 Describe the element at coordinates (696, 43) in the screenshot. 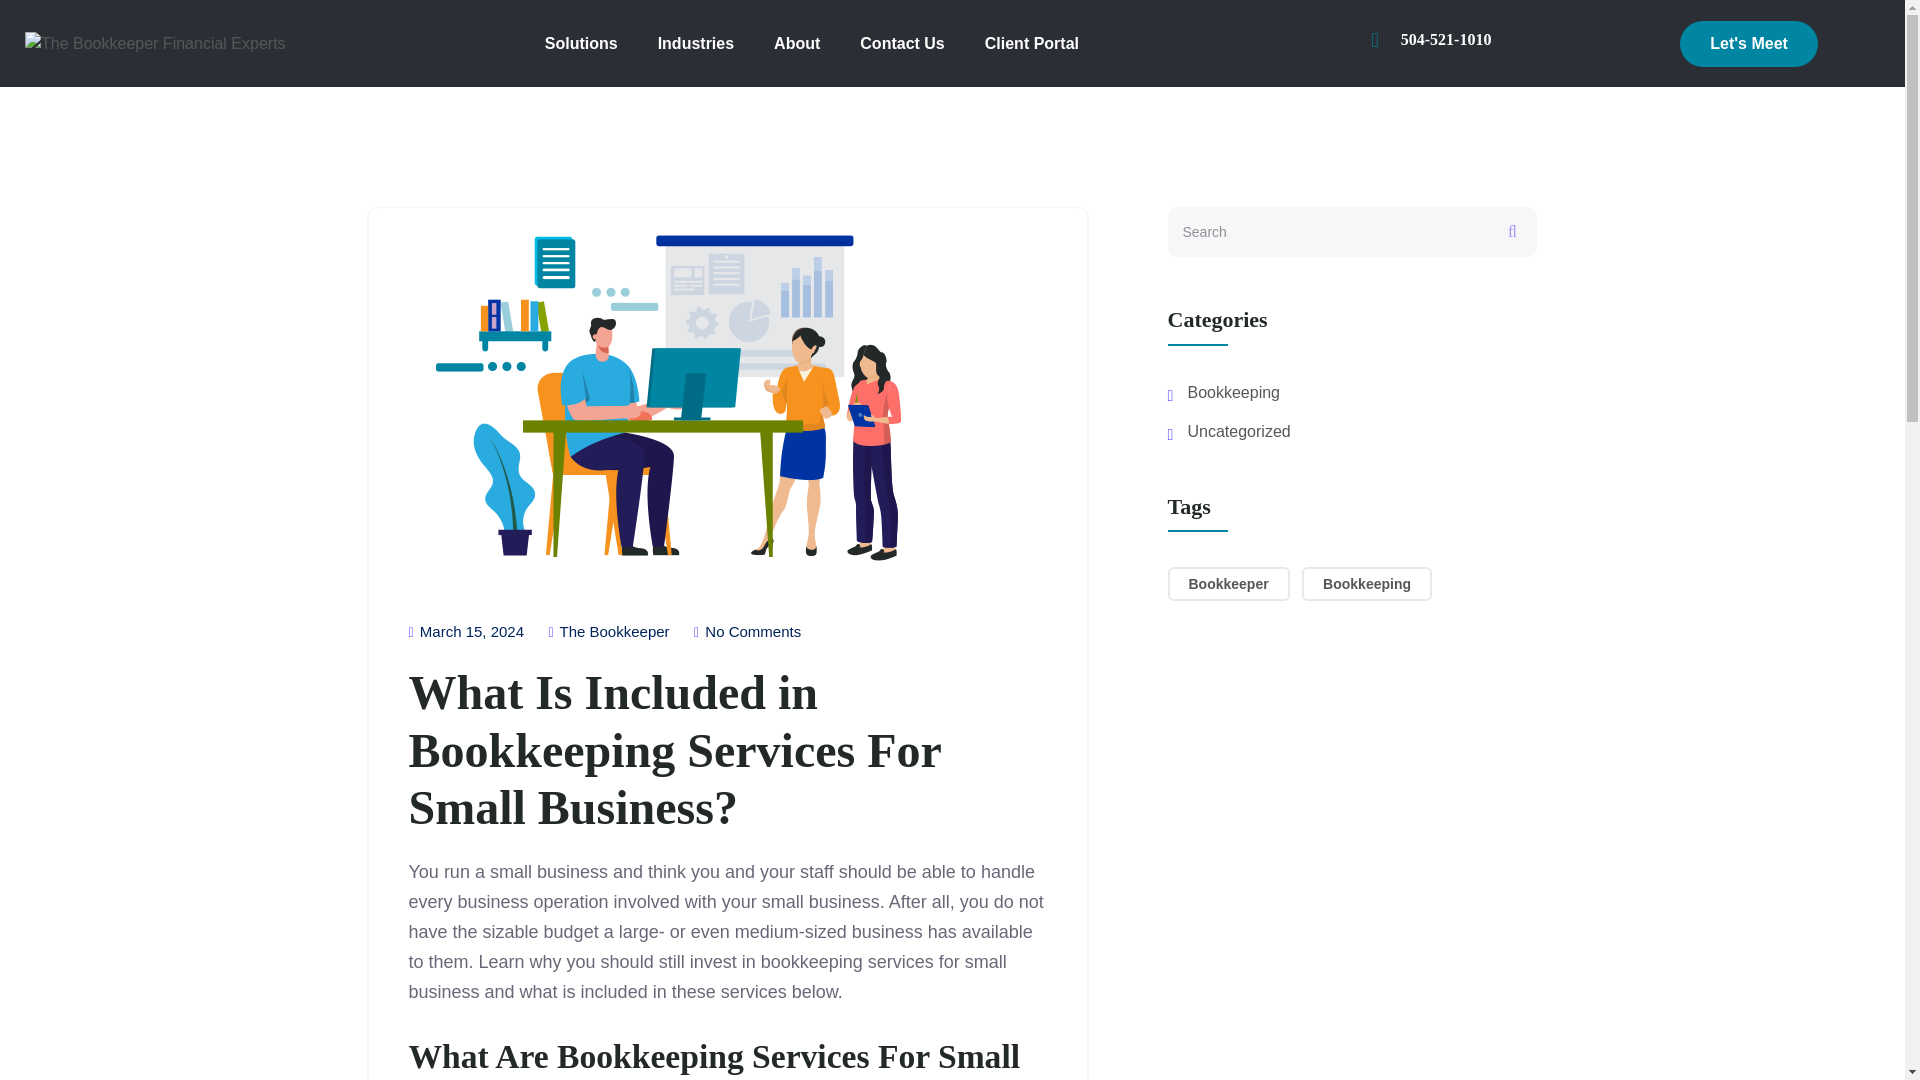

I see `Industries` at that location.